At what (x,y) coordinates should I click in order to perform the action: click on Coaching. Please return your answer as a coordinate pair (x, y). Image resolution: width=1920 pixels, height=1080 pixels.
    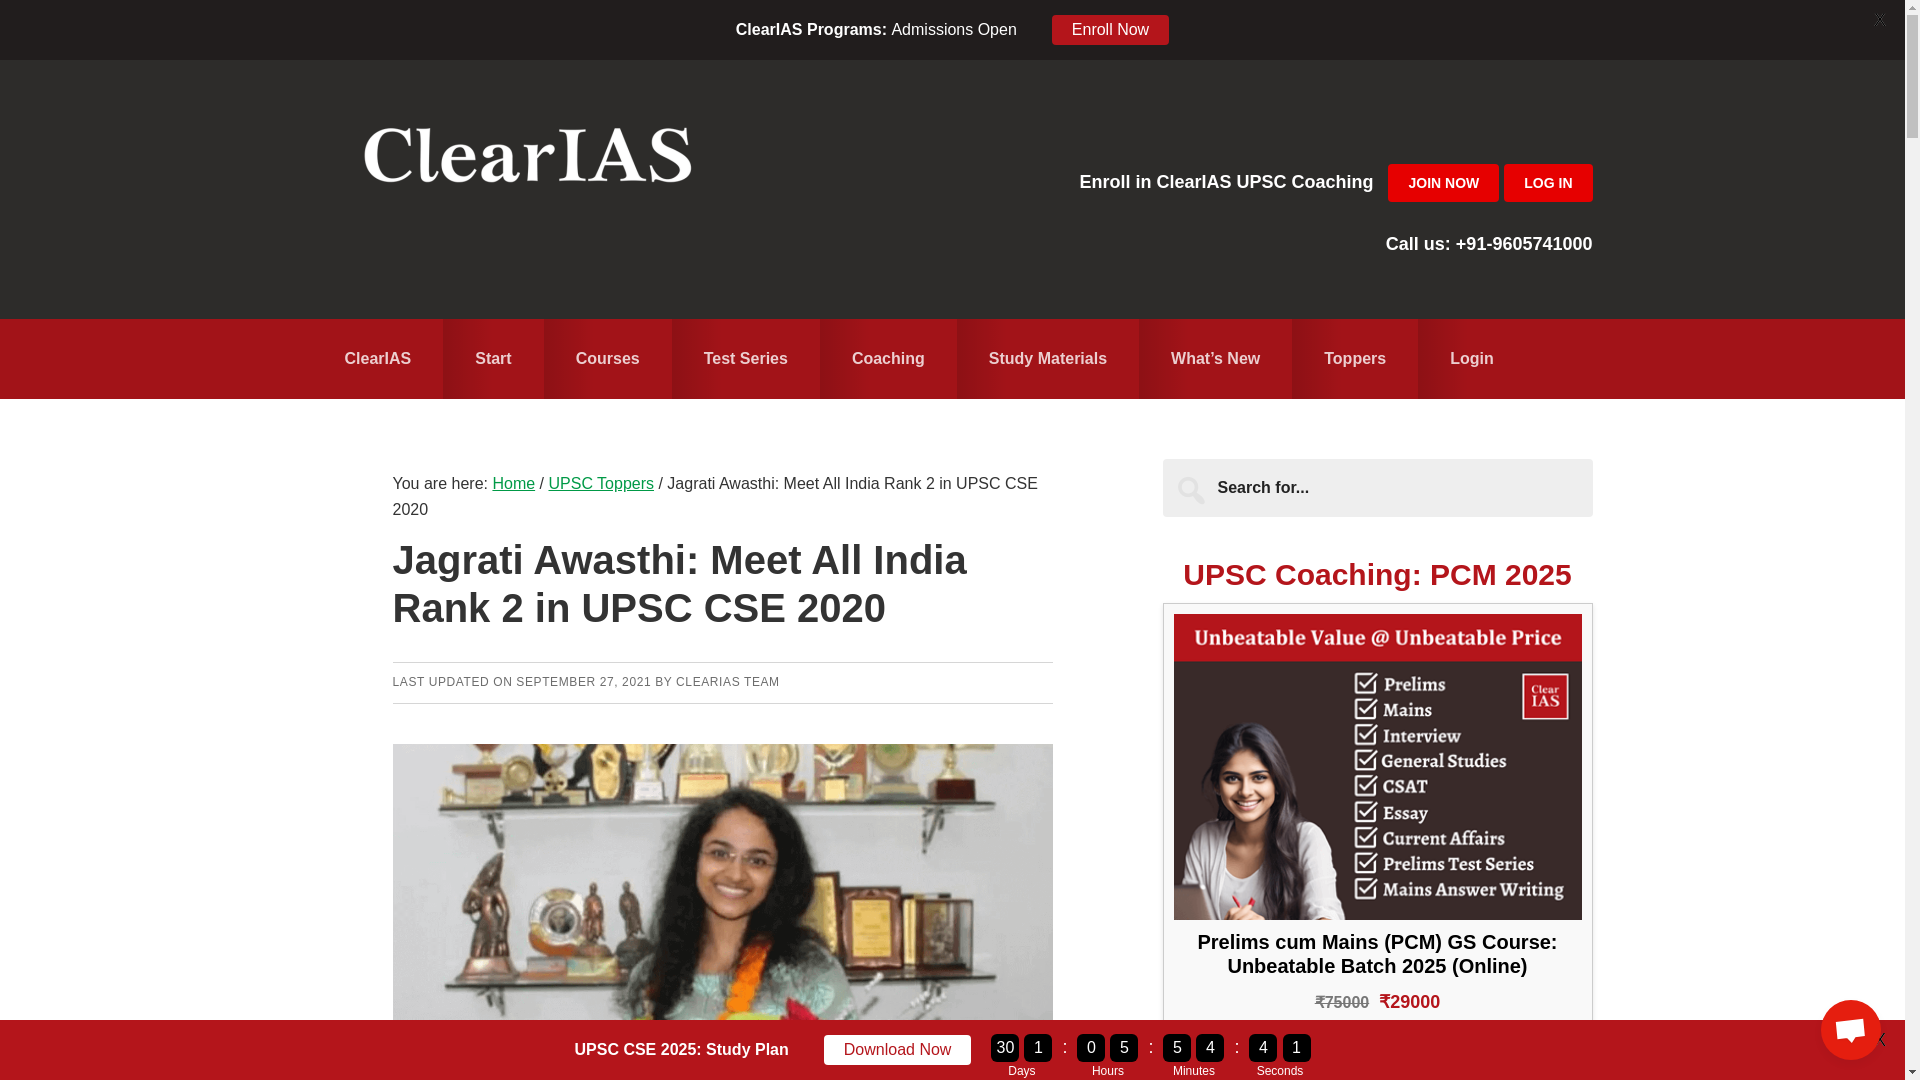
    Looking at the image, I should click on (888, 358).